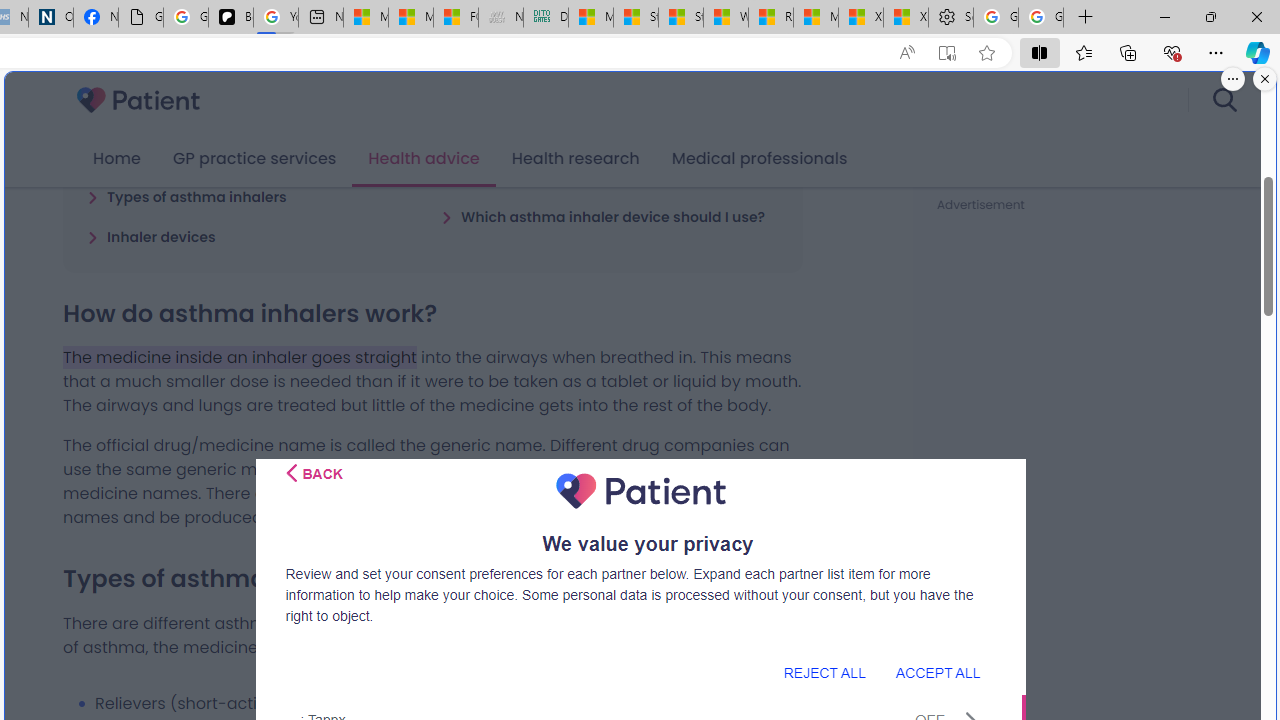  What do you see at coordinates (321, 18) in the screenshot?
I see `New tab` at bounding box center [321, 18].